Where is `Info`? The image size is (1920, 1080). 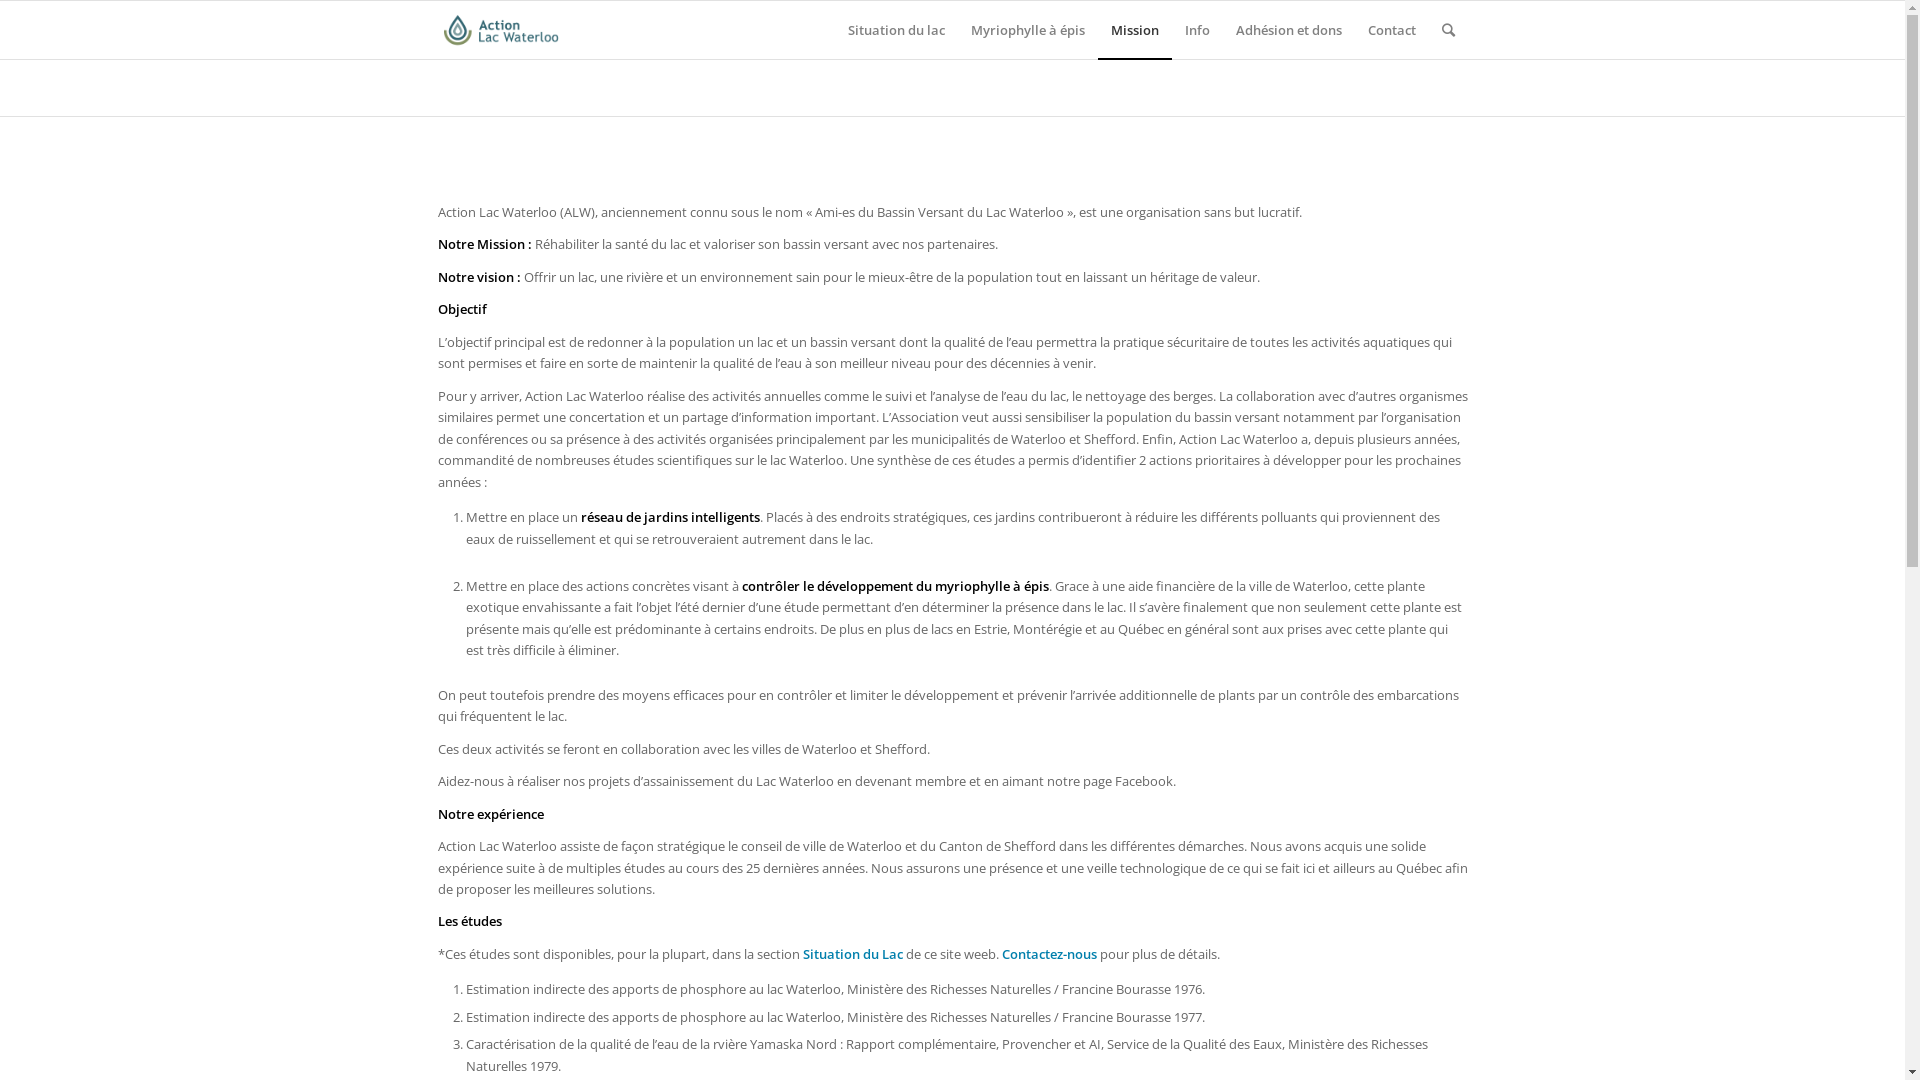 Info is located at coordinates (1198, 30).